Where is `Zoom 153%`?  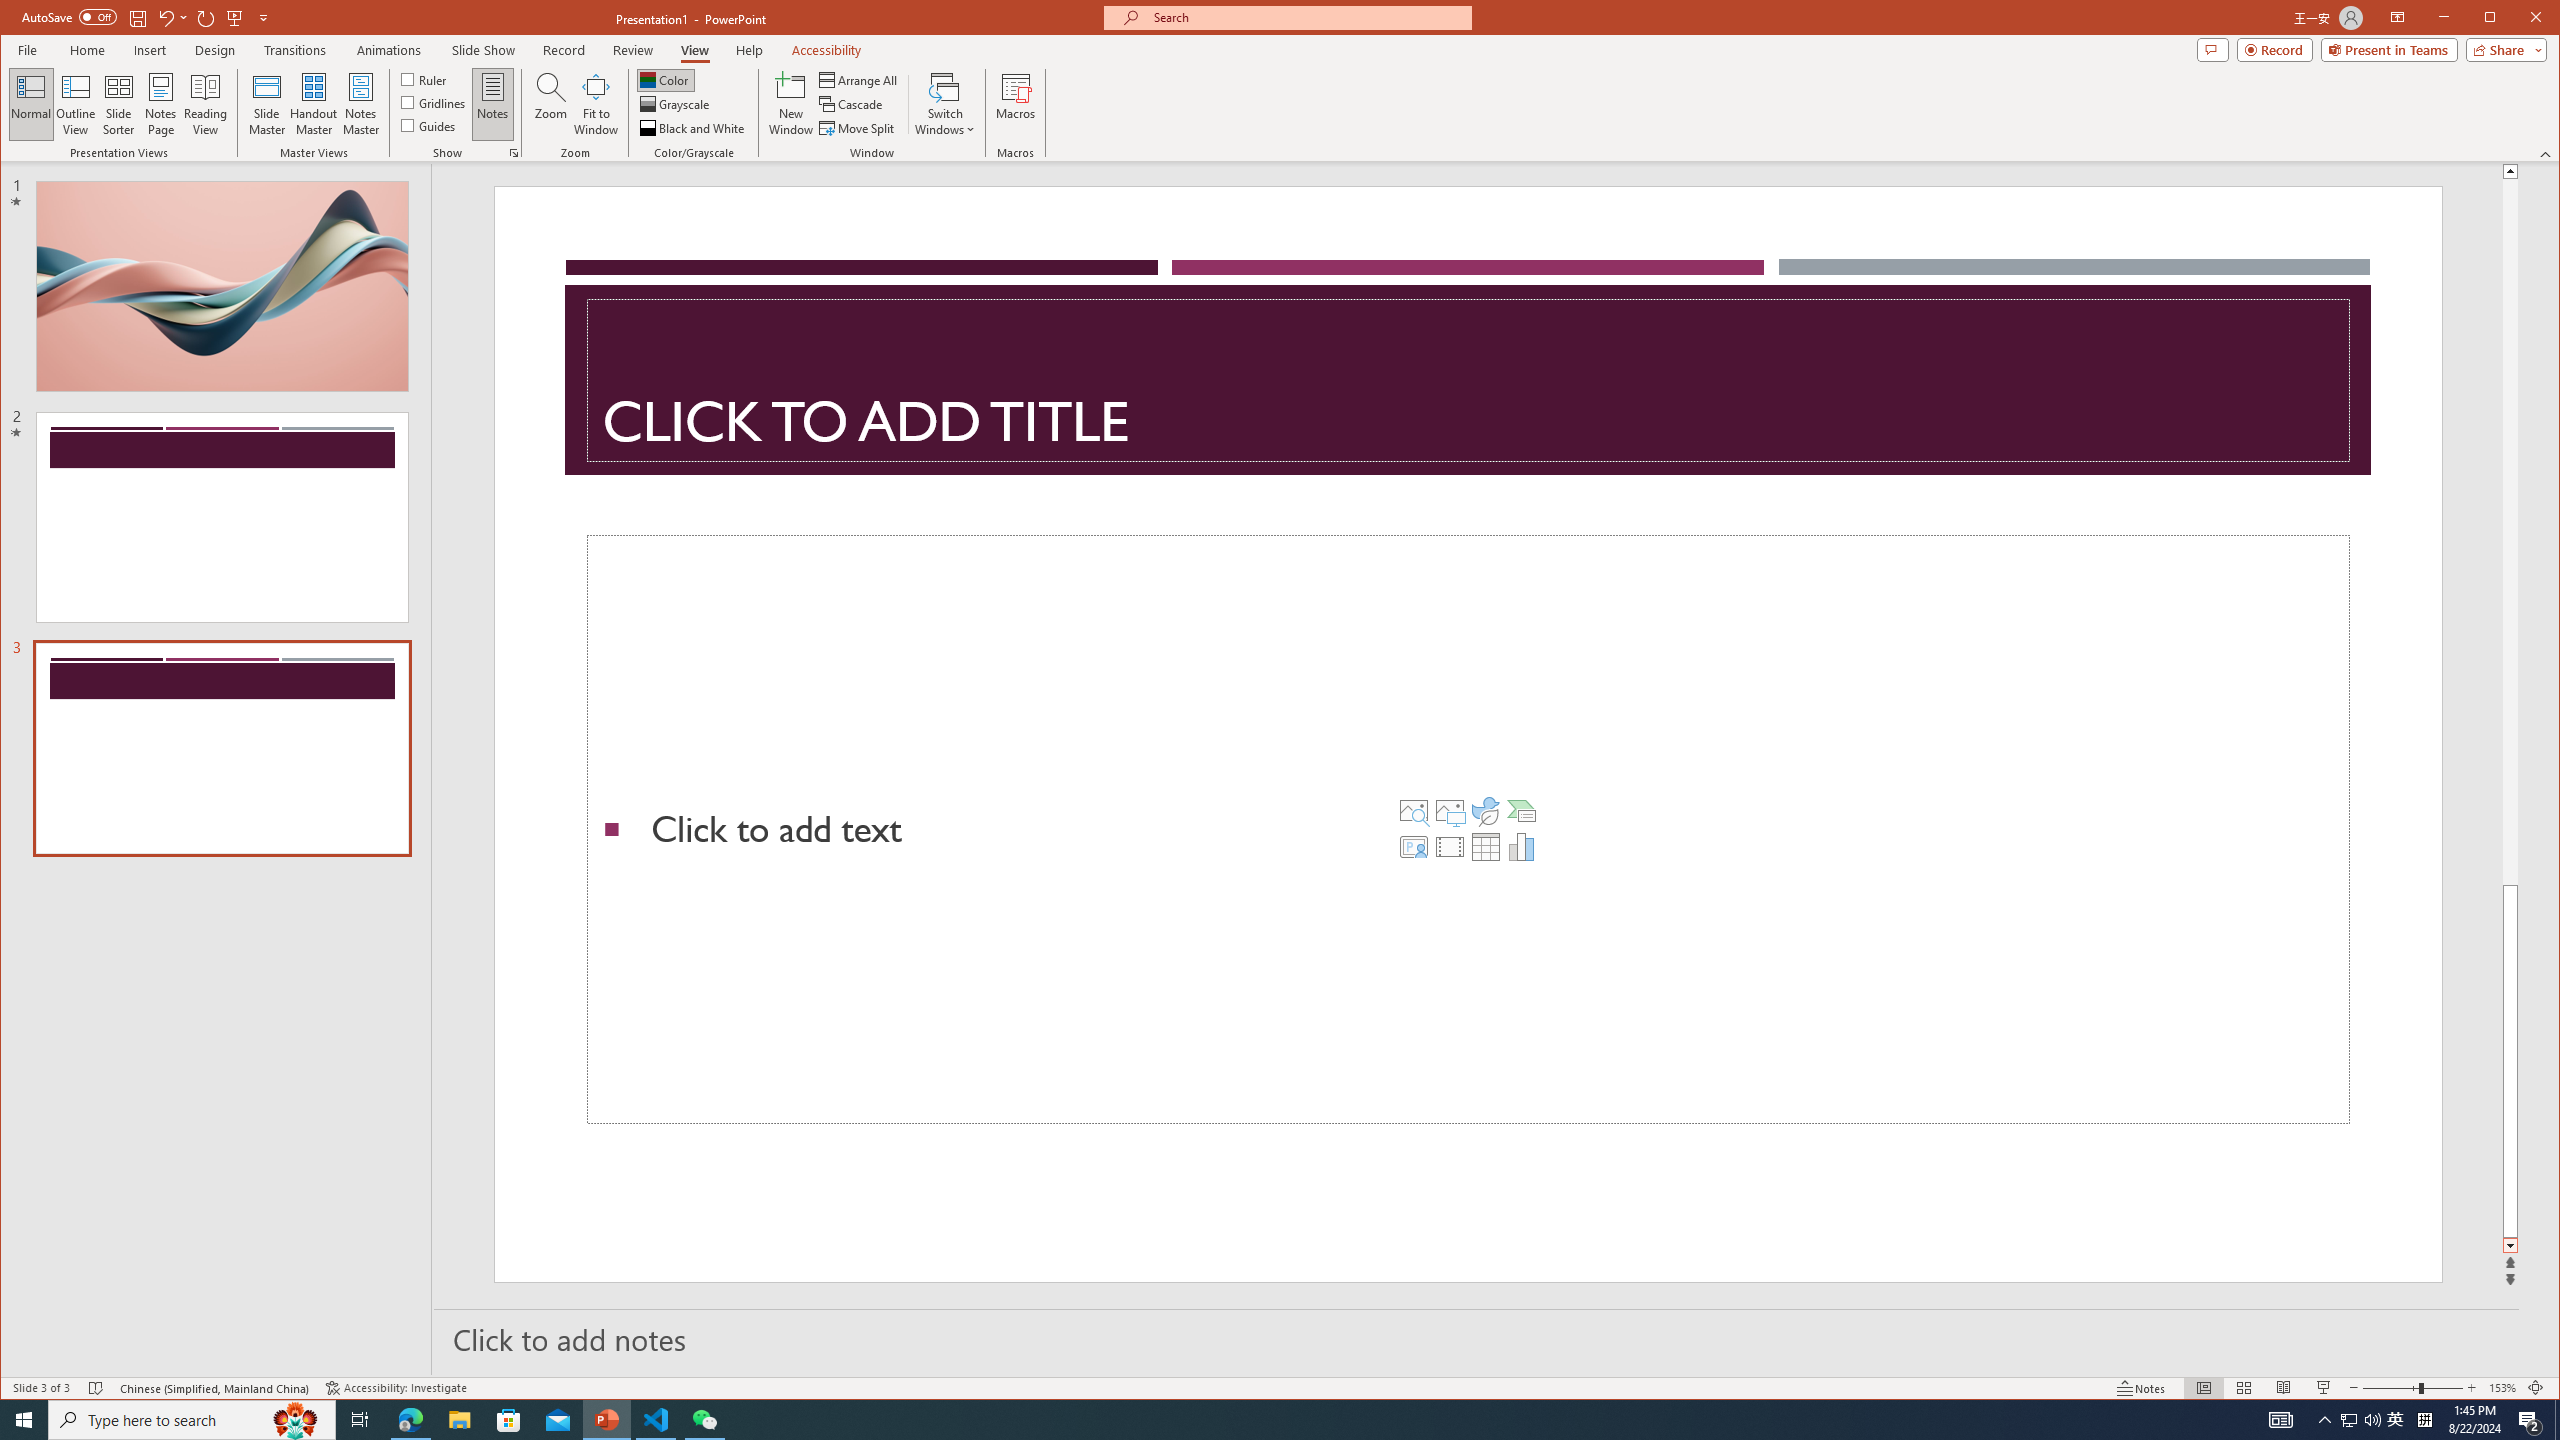
Zoom 153% is located at coordinates (2502, 1388).